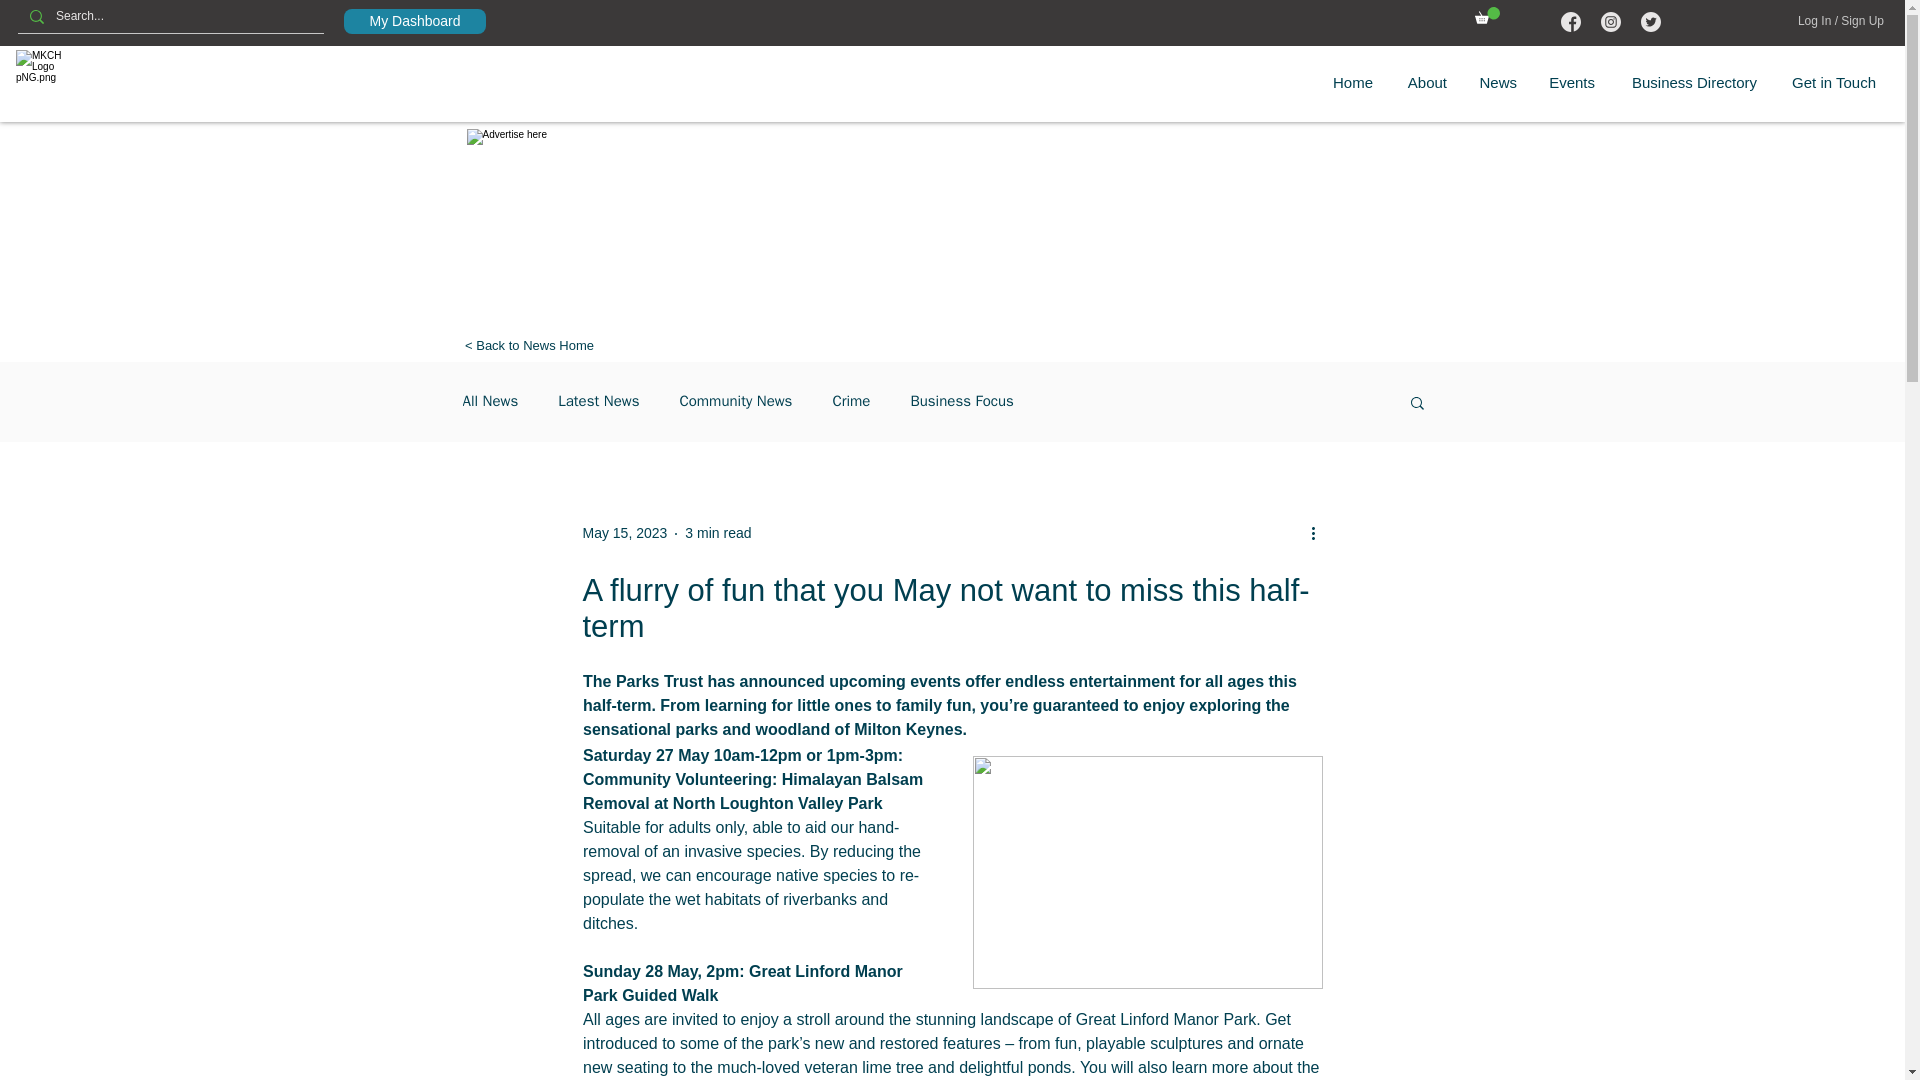 The image size is (1920, 1080). I want to click on Latest News, so click(598, 402).